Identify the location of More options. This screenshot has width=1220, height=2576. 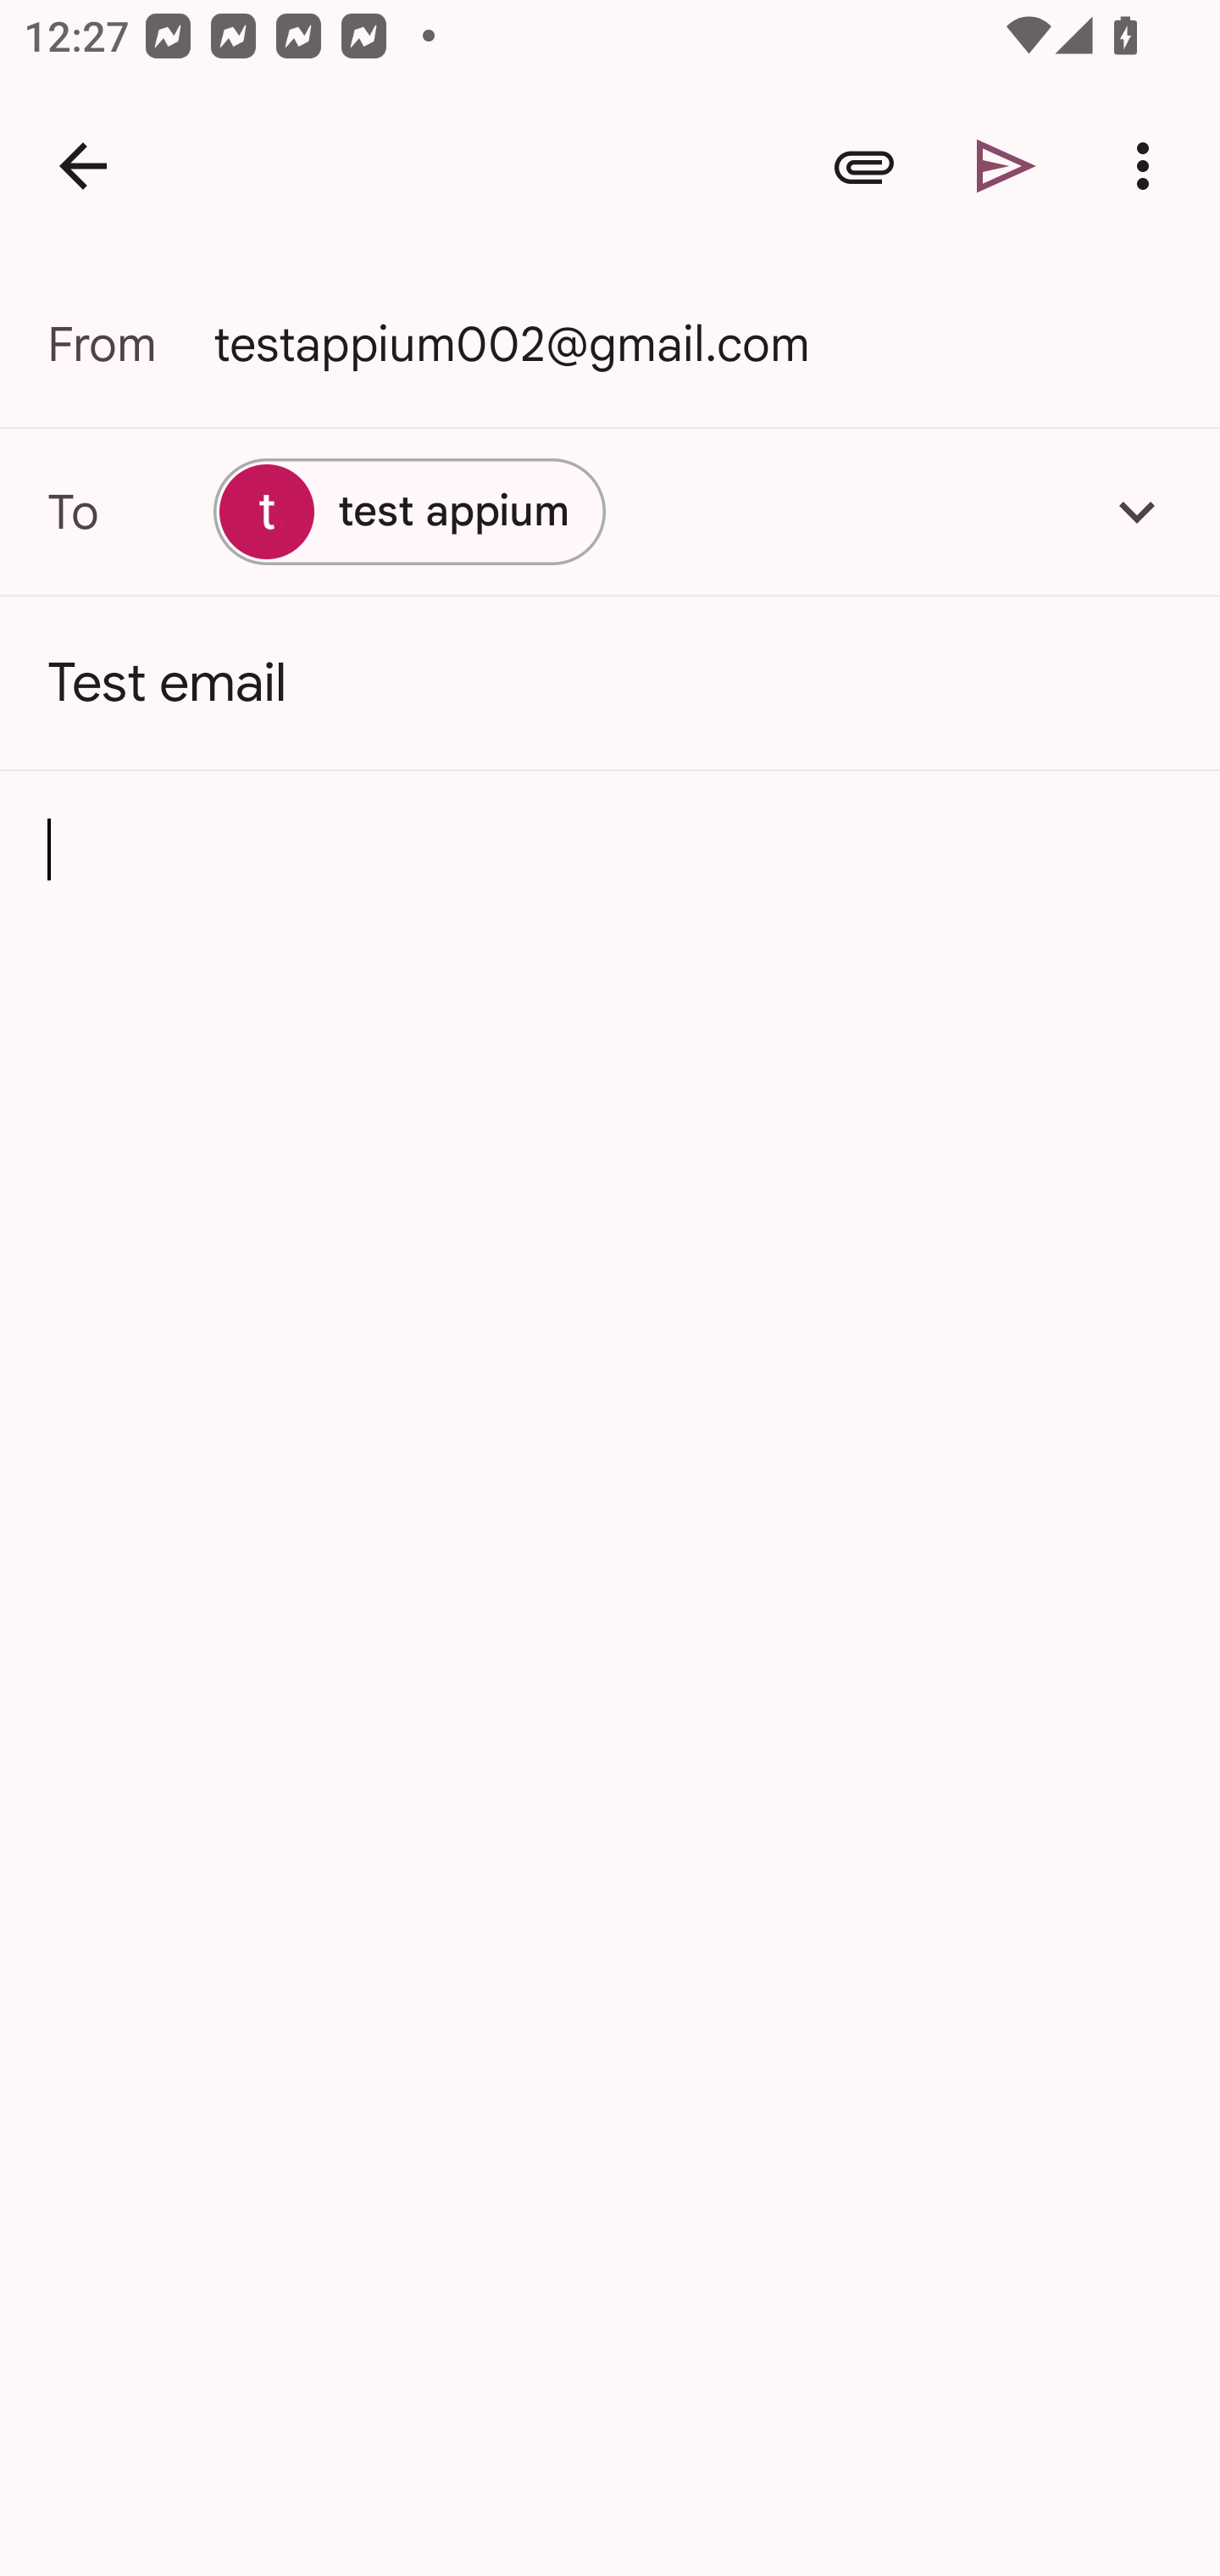
(1149, 166).